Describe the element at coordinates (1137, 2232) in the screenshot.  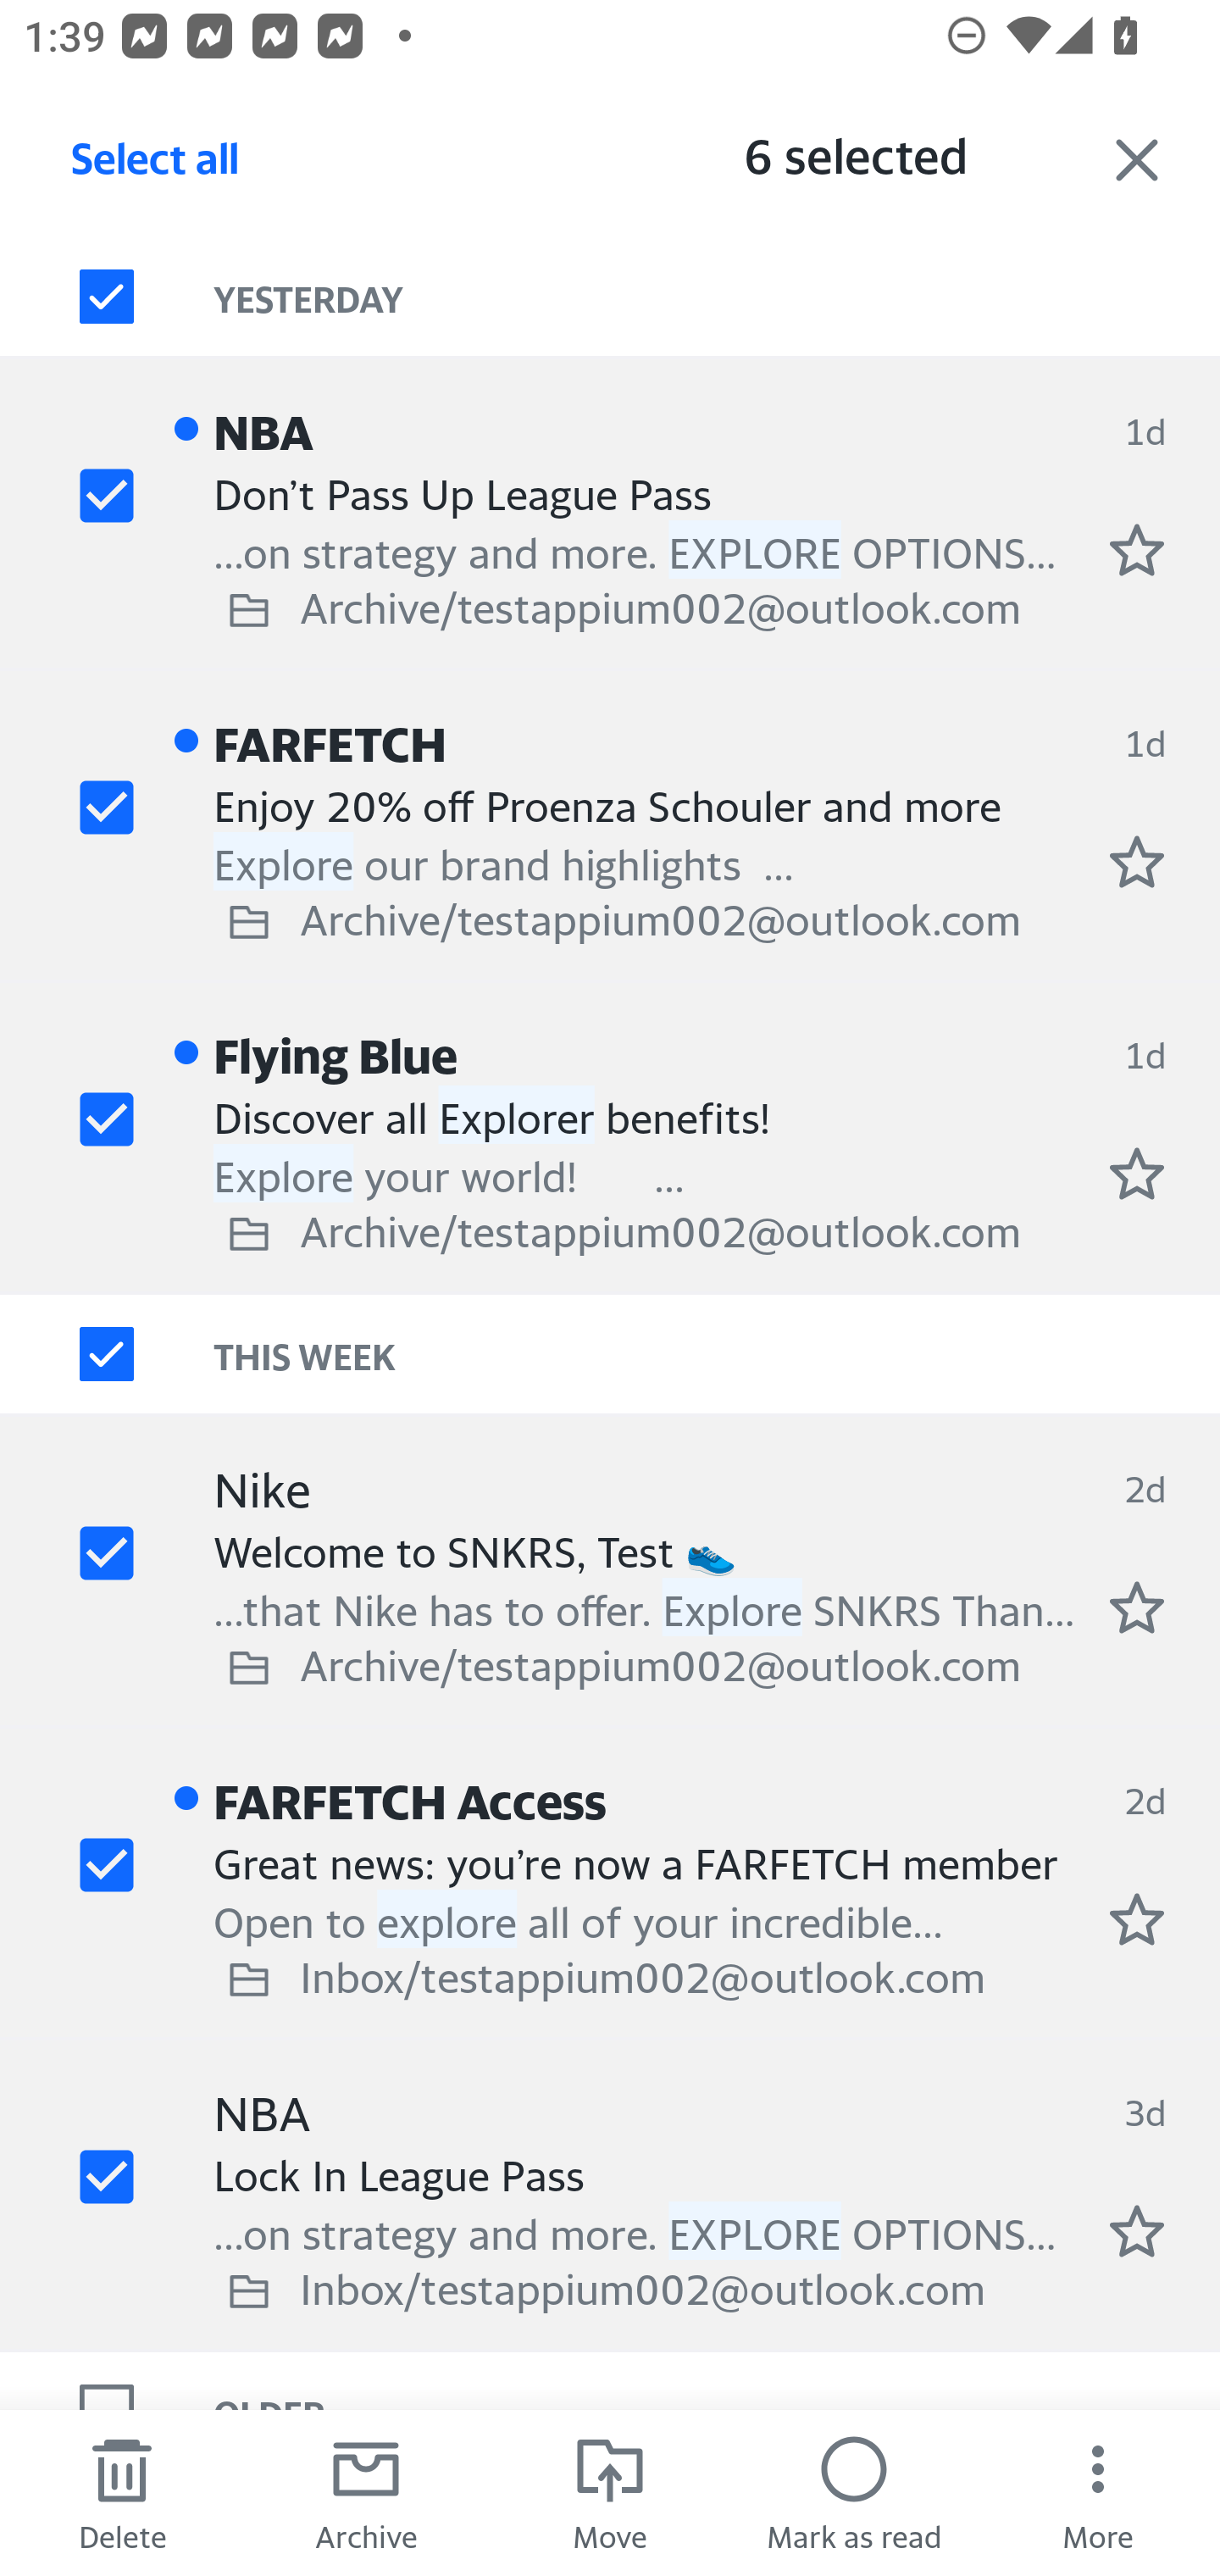
I see `Mark as starred.` at that location.